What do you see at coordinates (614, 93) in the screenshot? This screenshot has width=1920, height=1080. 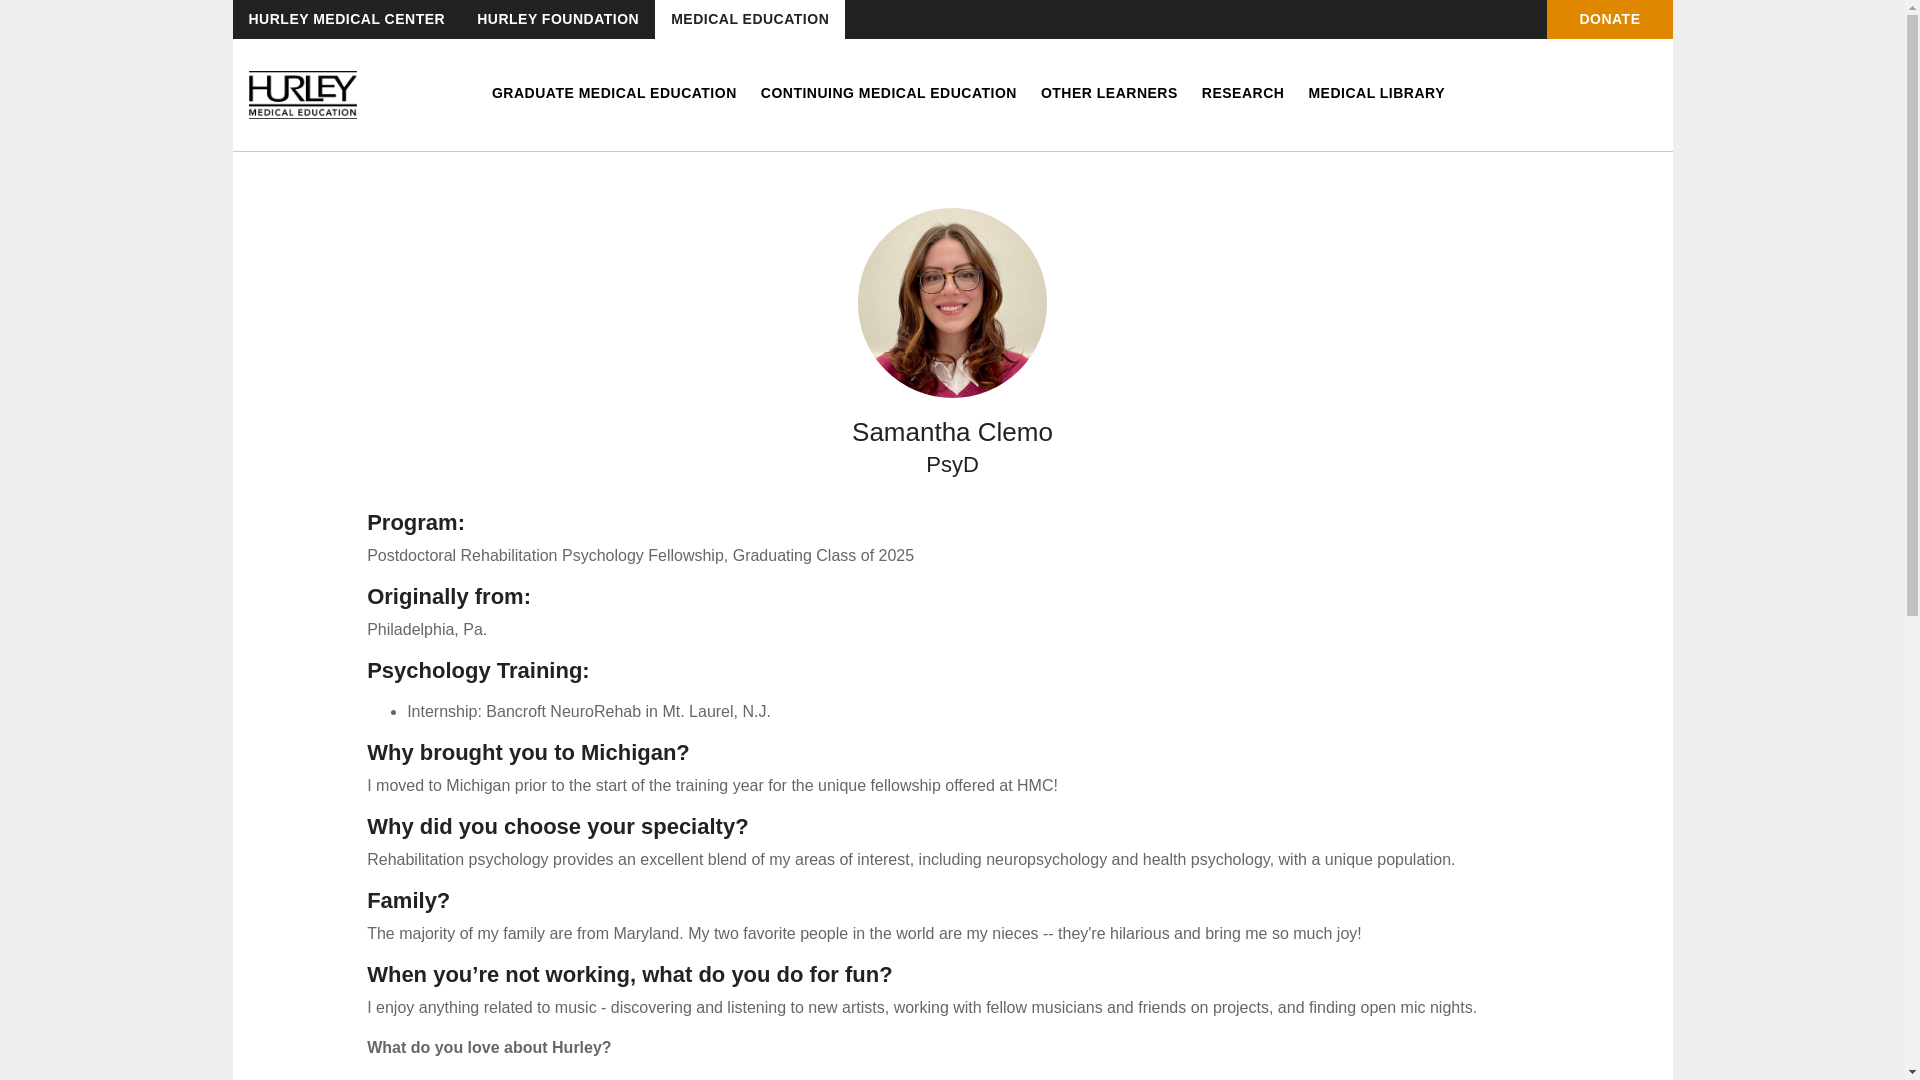 I see `GRADUATE MEDICAL EDUCATION` at bounding box center [614, 93].